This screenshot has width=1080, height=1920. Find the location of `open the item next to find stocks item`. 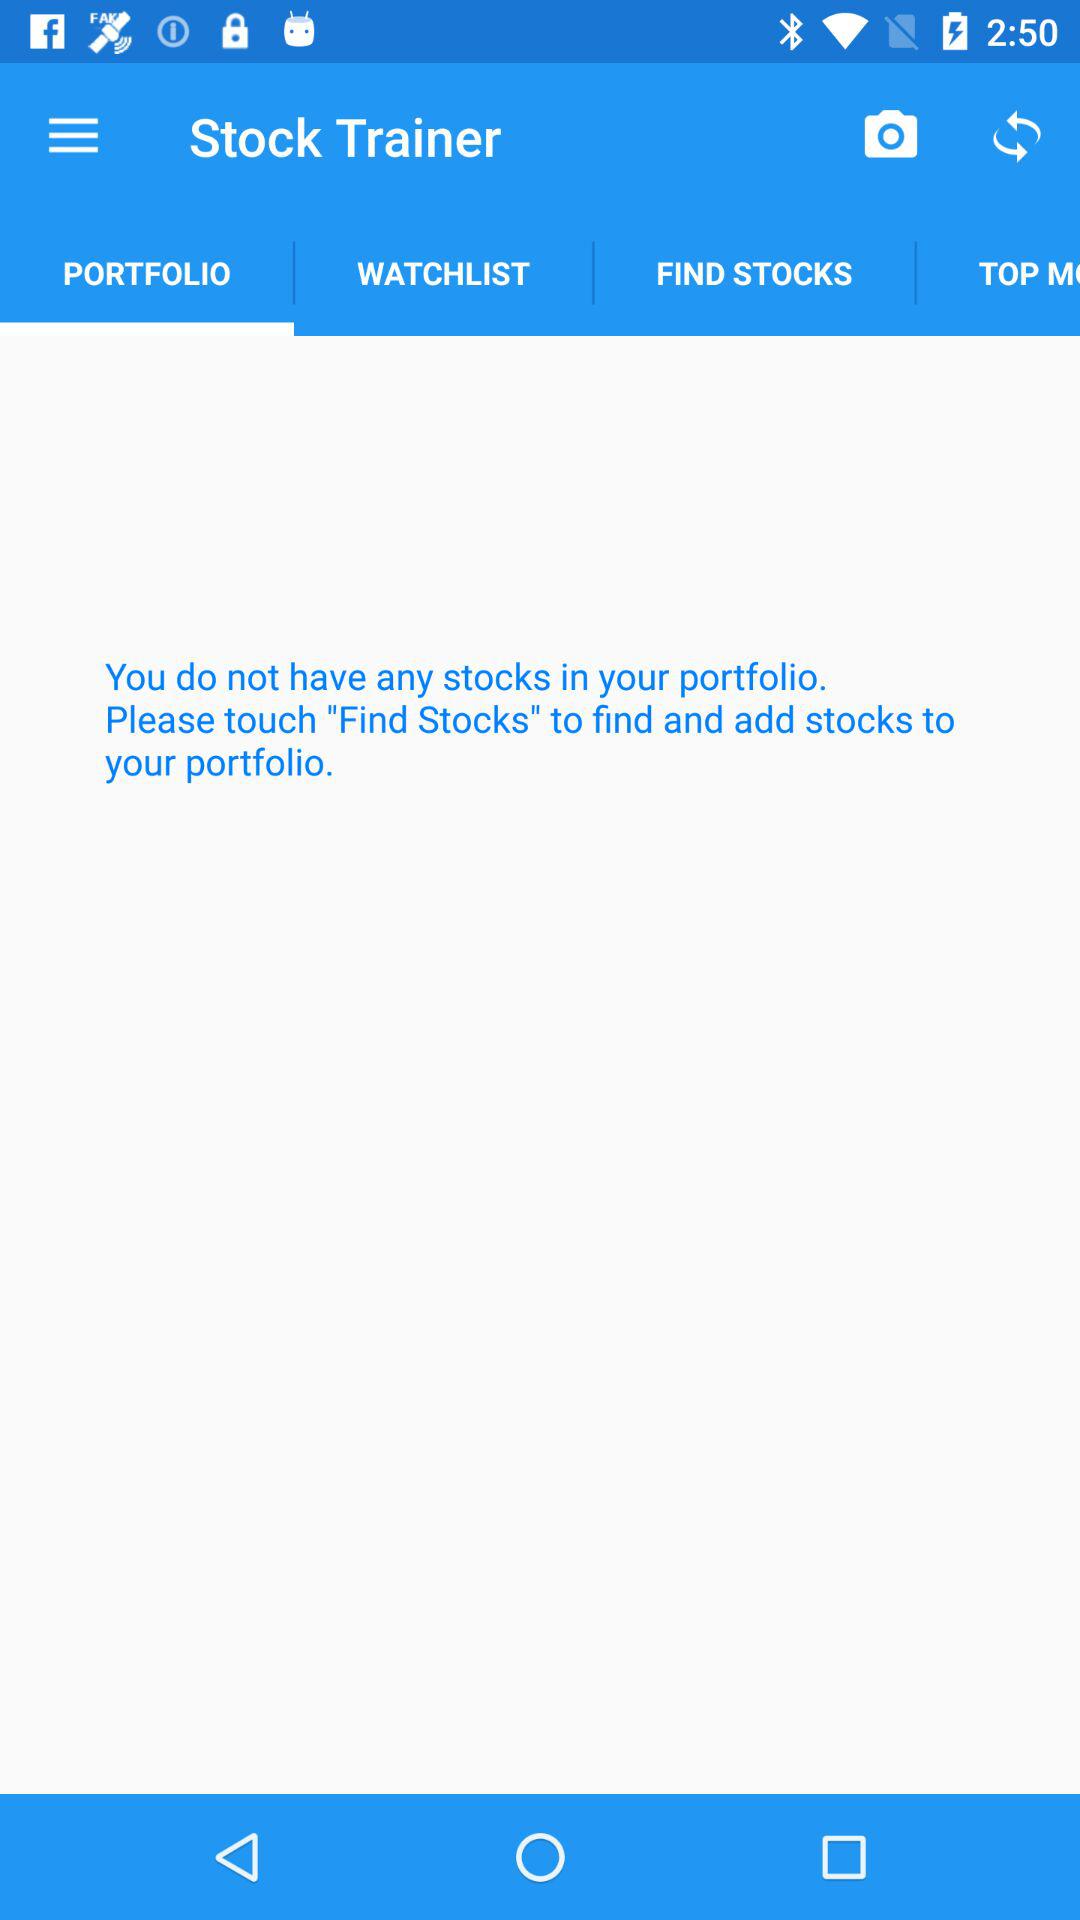

open the item next to find stocks item is located at coordinates (443, 272).